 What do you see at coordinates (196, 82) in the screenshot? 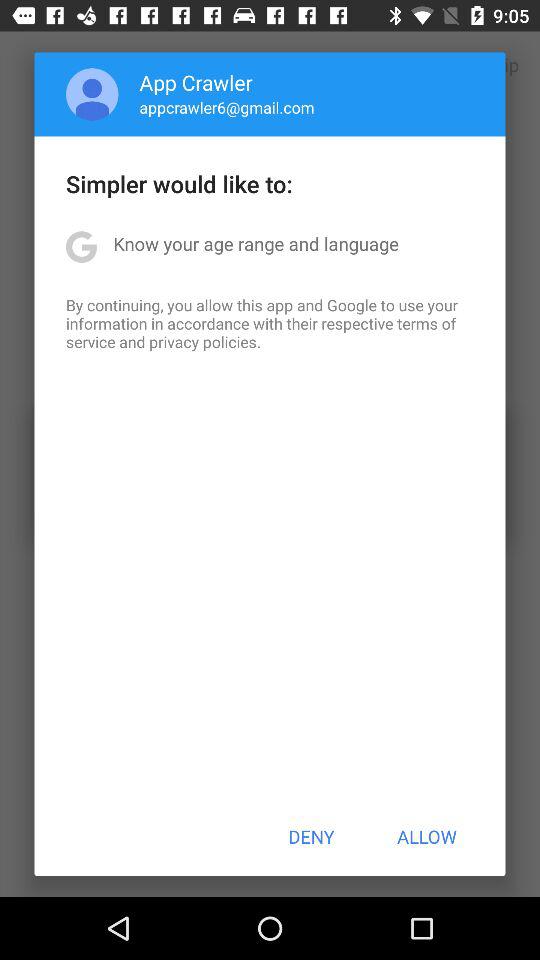
I see `open the app above appcrawler6@gmail.com item` at bounding box center [196, 82].